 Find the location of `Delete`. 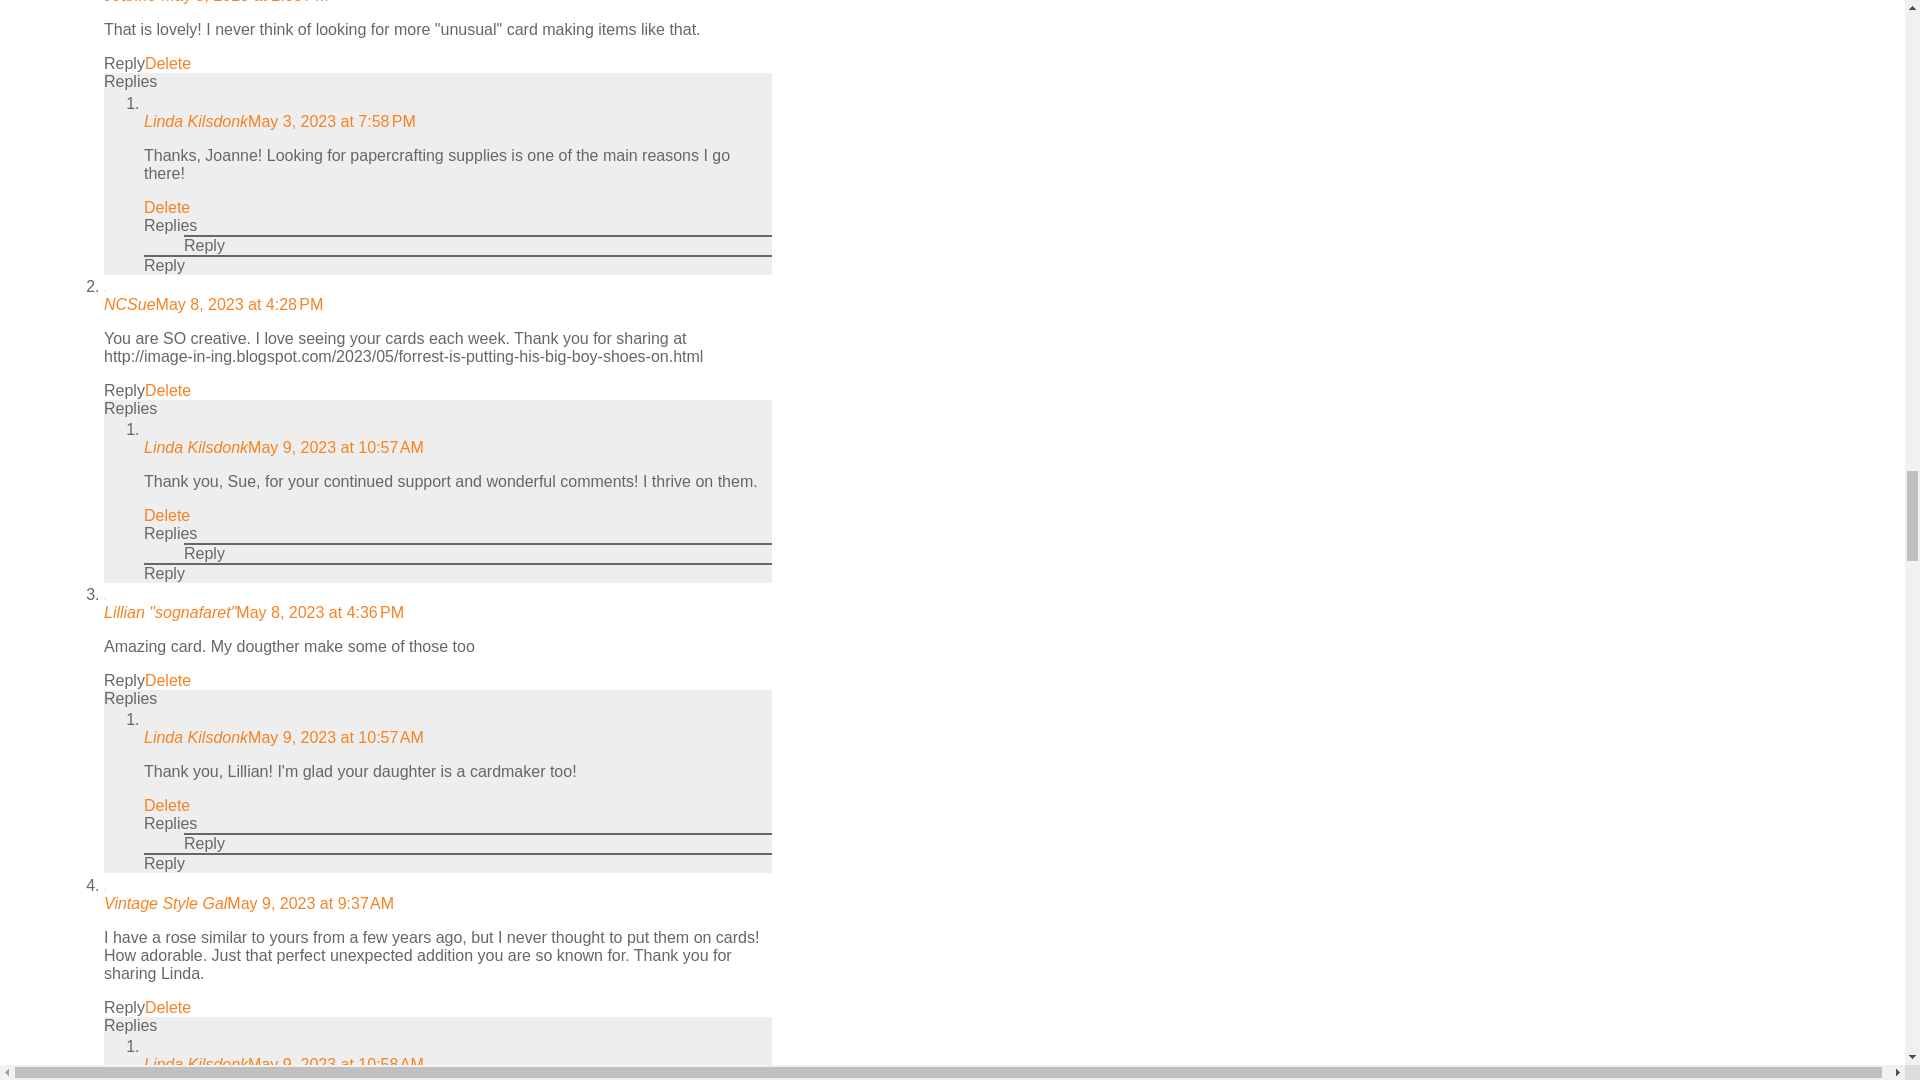

Delete is located at coordinates (167, 207).